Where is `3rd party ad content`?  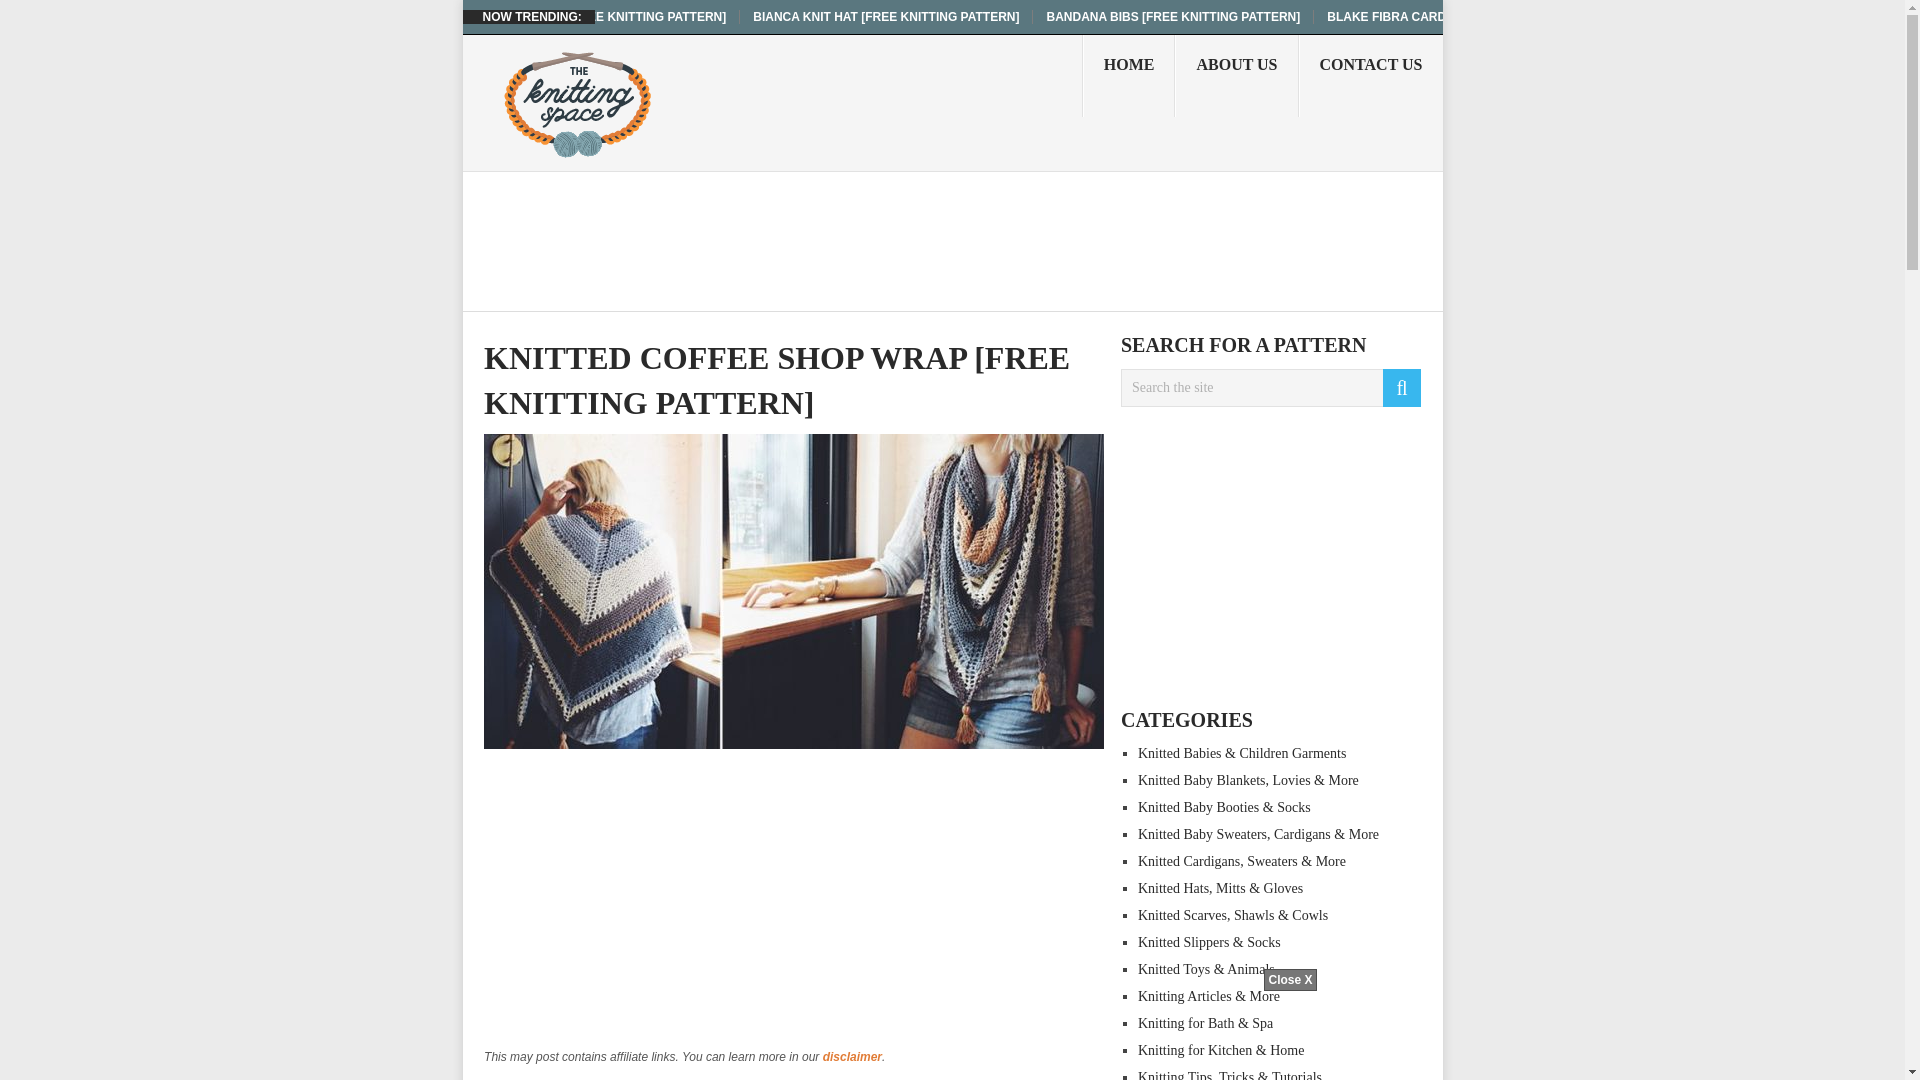
3rd party ad content is located at coordinates (847, 240).